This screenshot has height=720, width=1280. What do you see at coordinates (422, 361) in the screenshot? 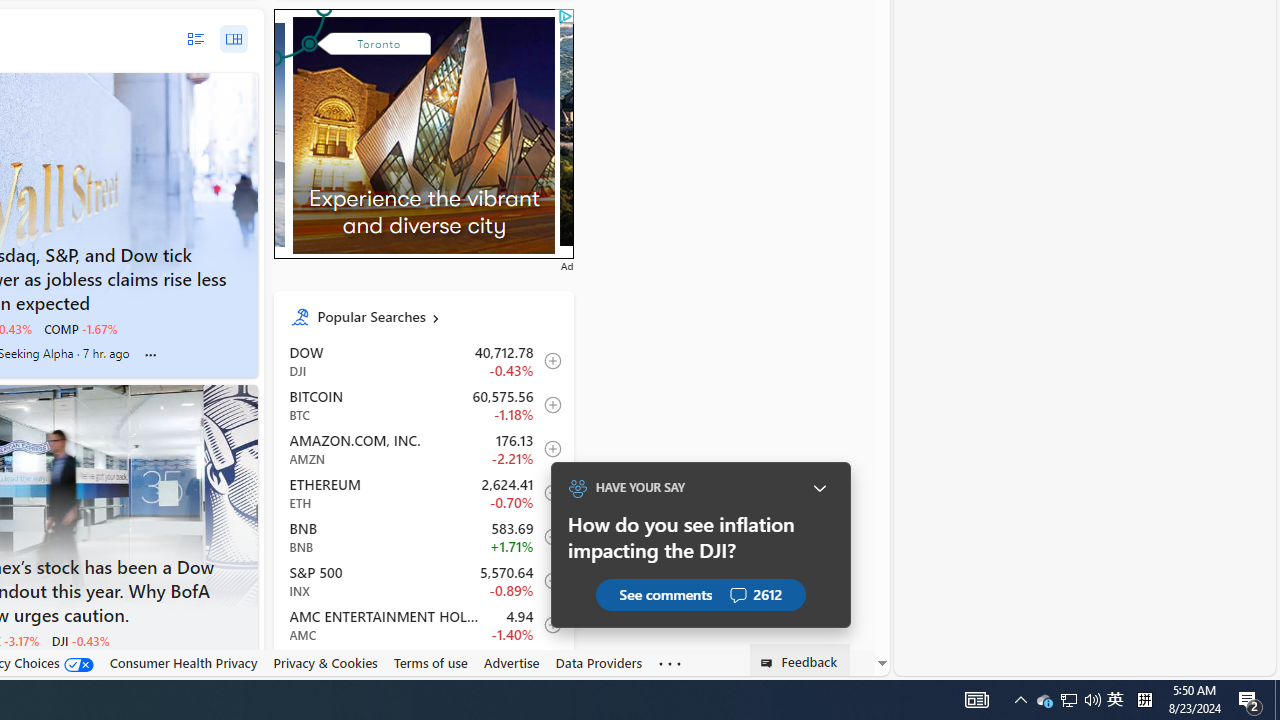
I see `DJI DOW decrease 40,712.78 -177.71 -0.43% itemundefined` at bounding box center [422, 361].